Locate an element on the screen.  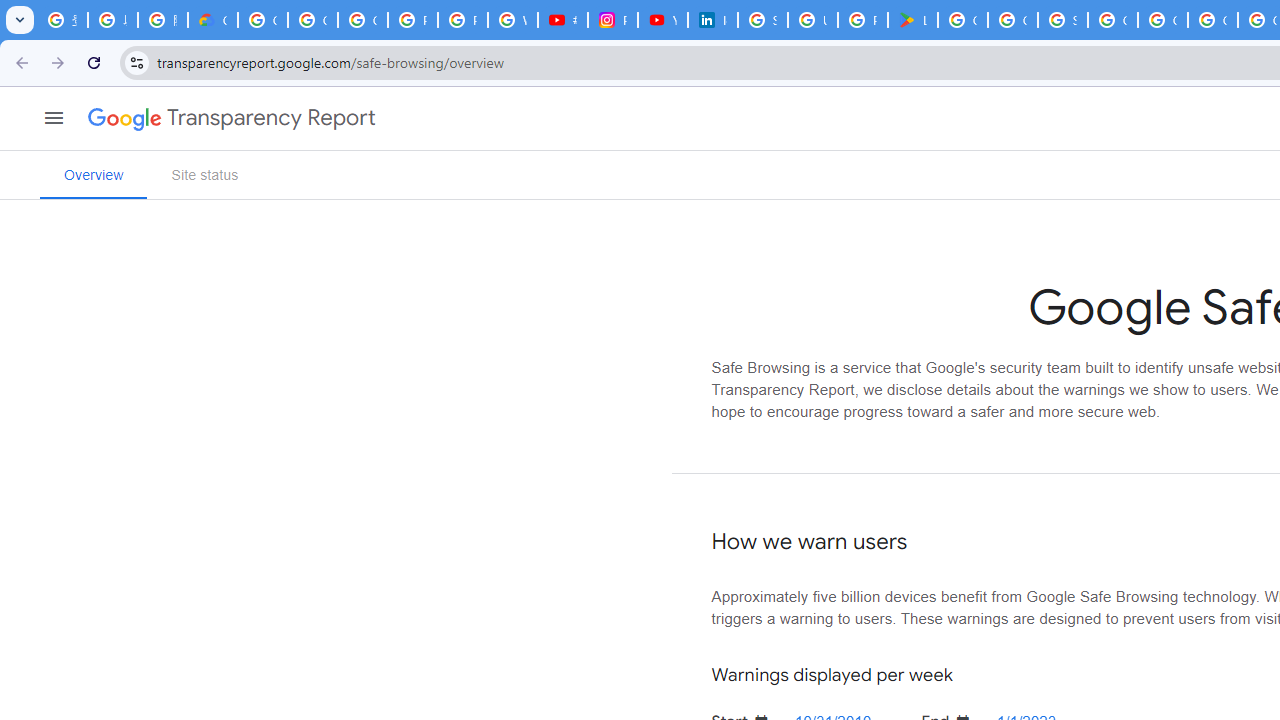
Google Workspace - Specific Terms is located at coordinates (1013, 20).